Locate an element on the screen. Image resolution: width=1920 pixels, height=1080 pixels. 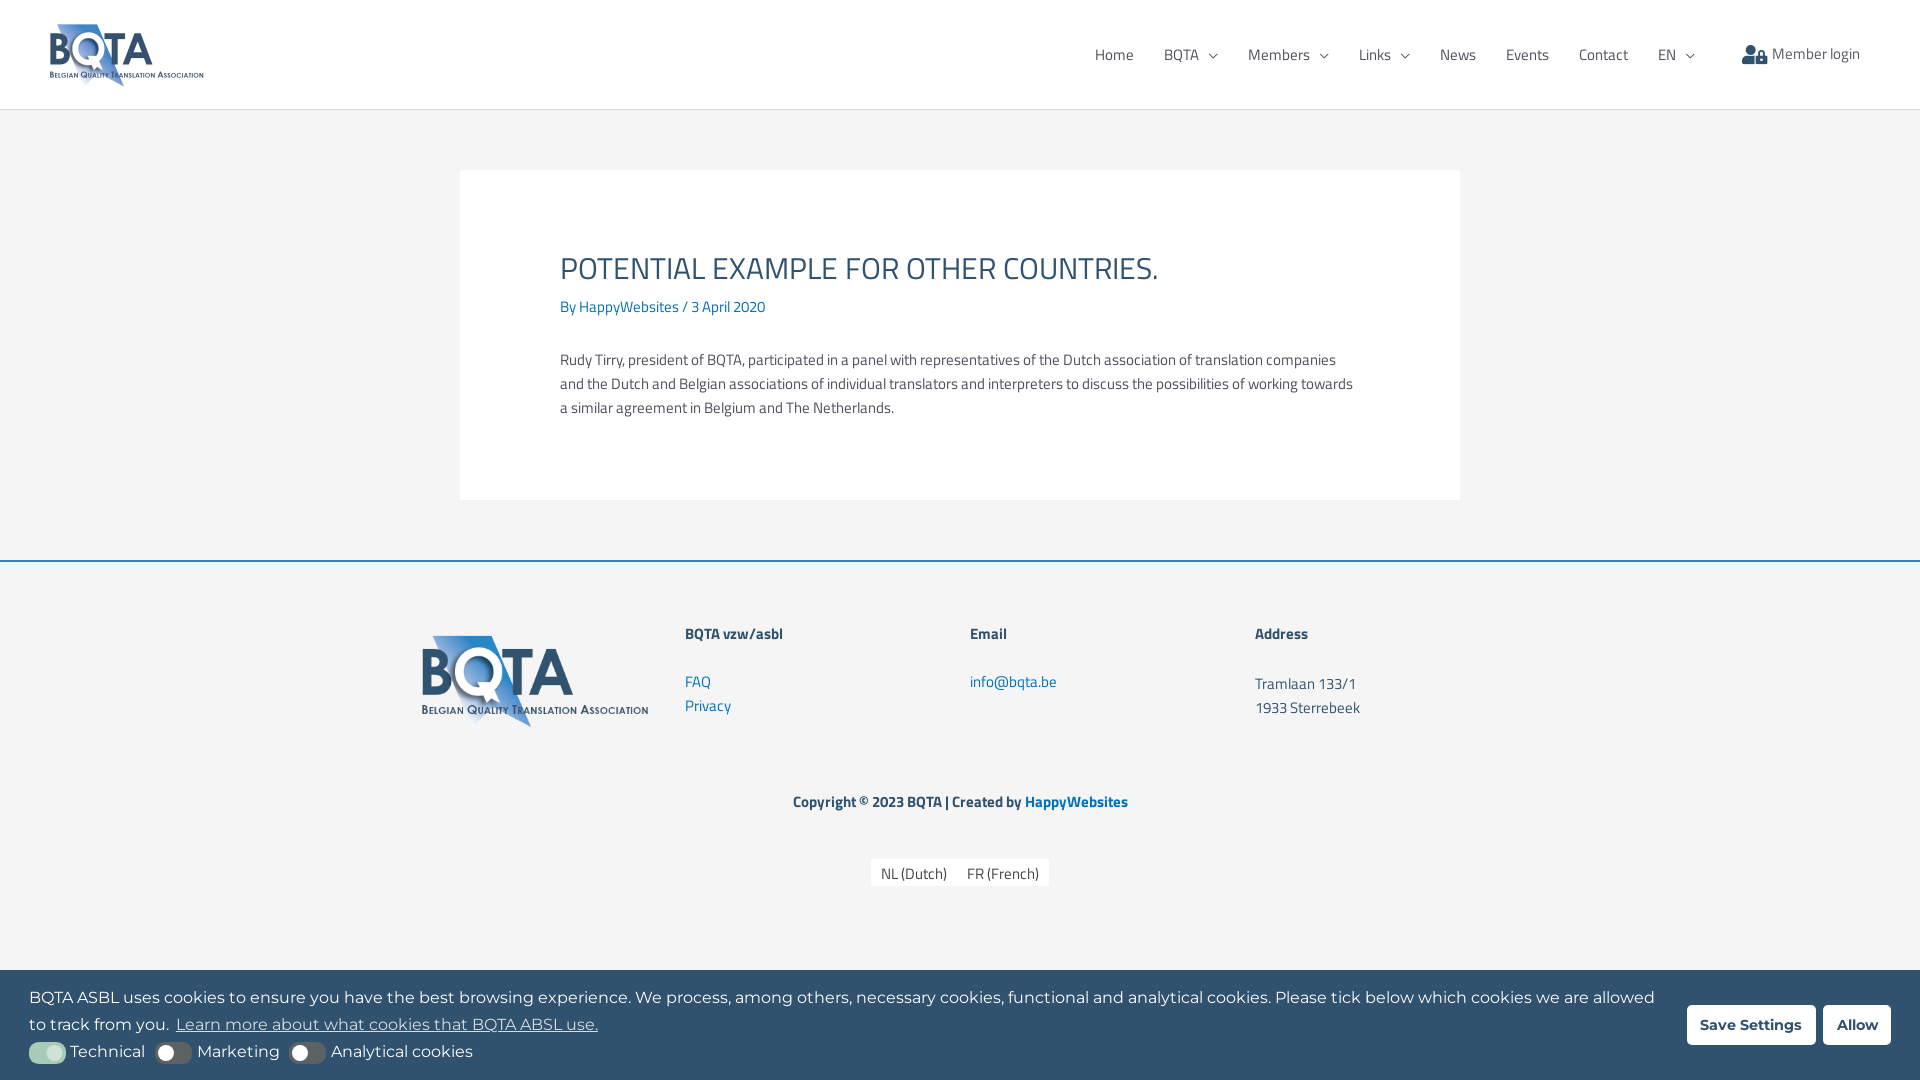
HappyWebsites is located at coordinates (630, 306).